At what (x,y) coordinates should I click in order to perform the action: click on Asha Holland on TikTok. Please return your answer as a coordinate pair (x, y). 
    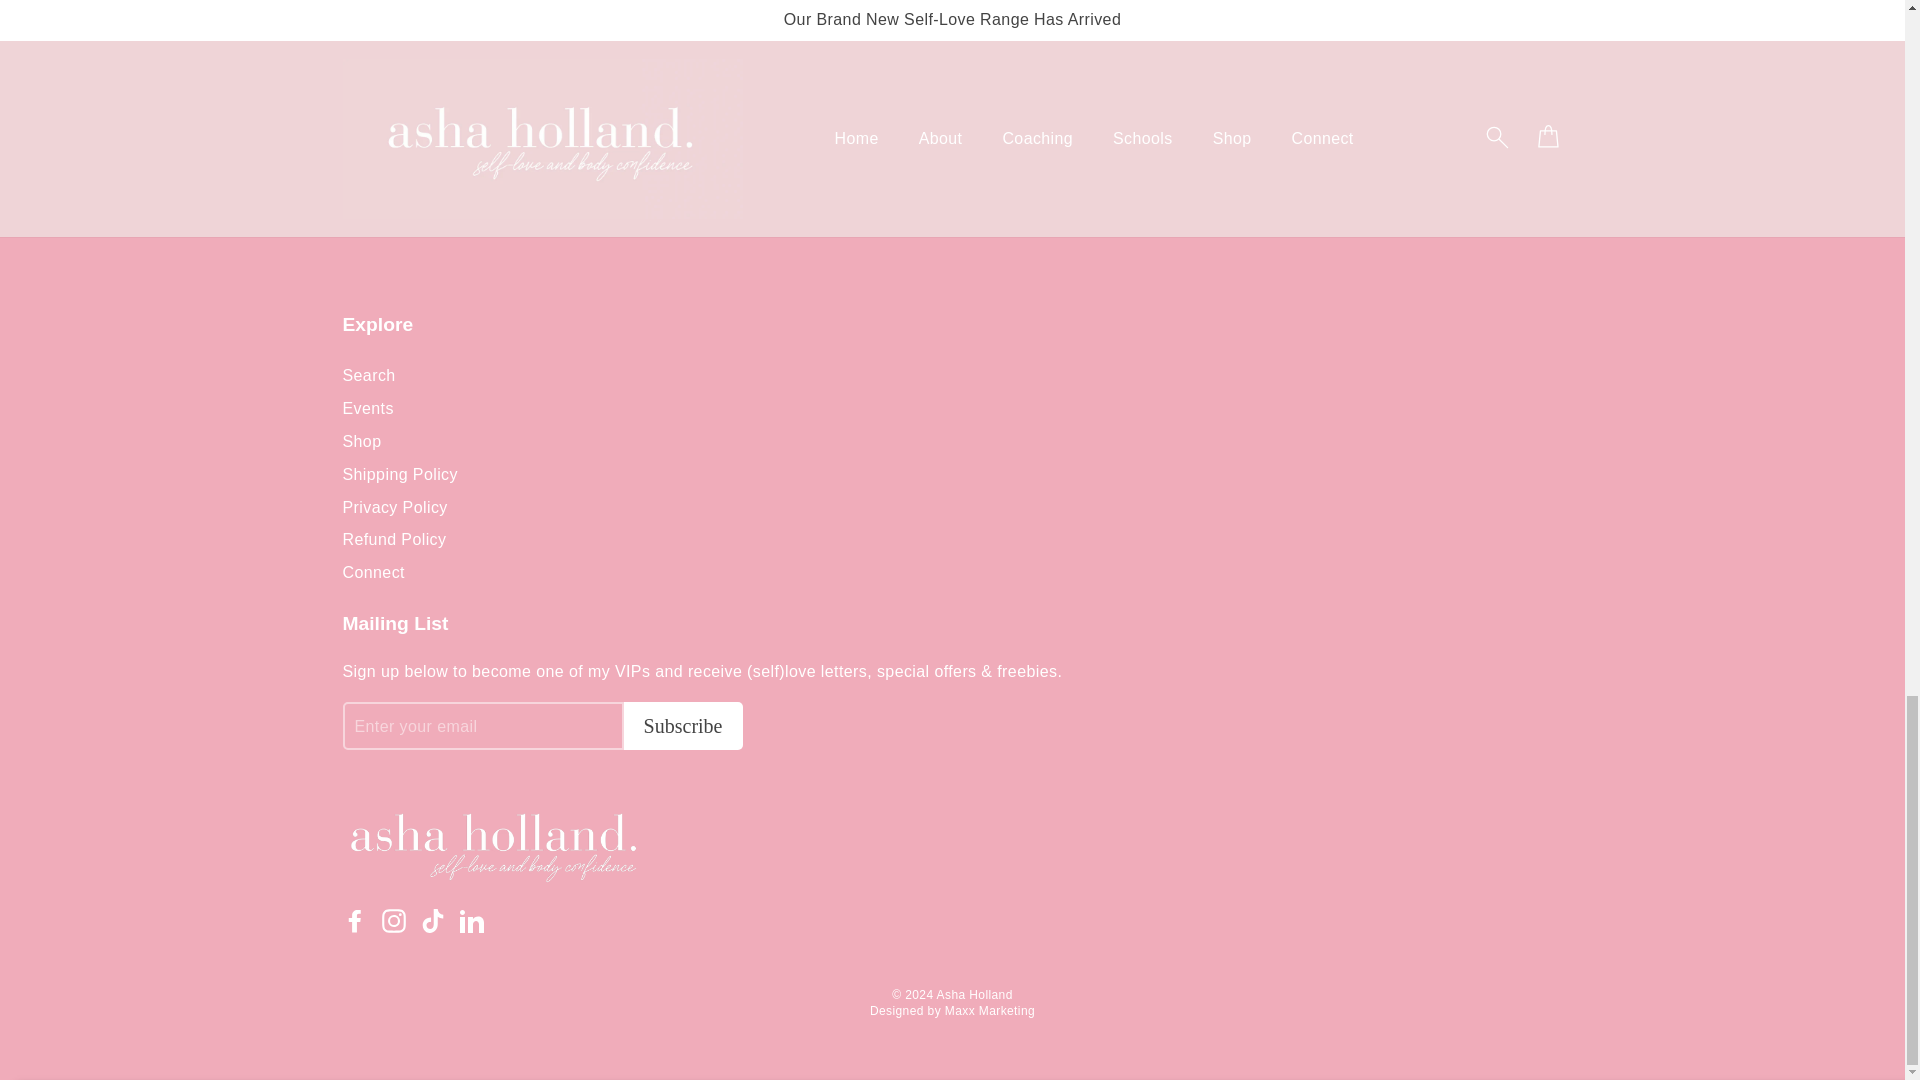
    Looking at the image, I should click on (432, 921).